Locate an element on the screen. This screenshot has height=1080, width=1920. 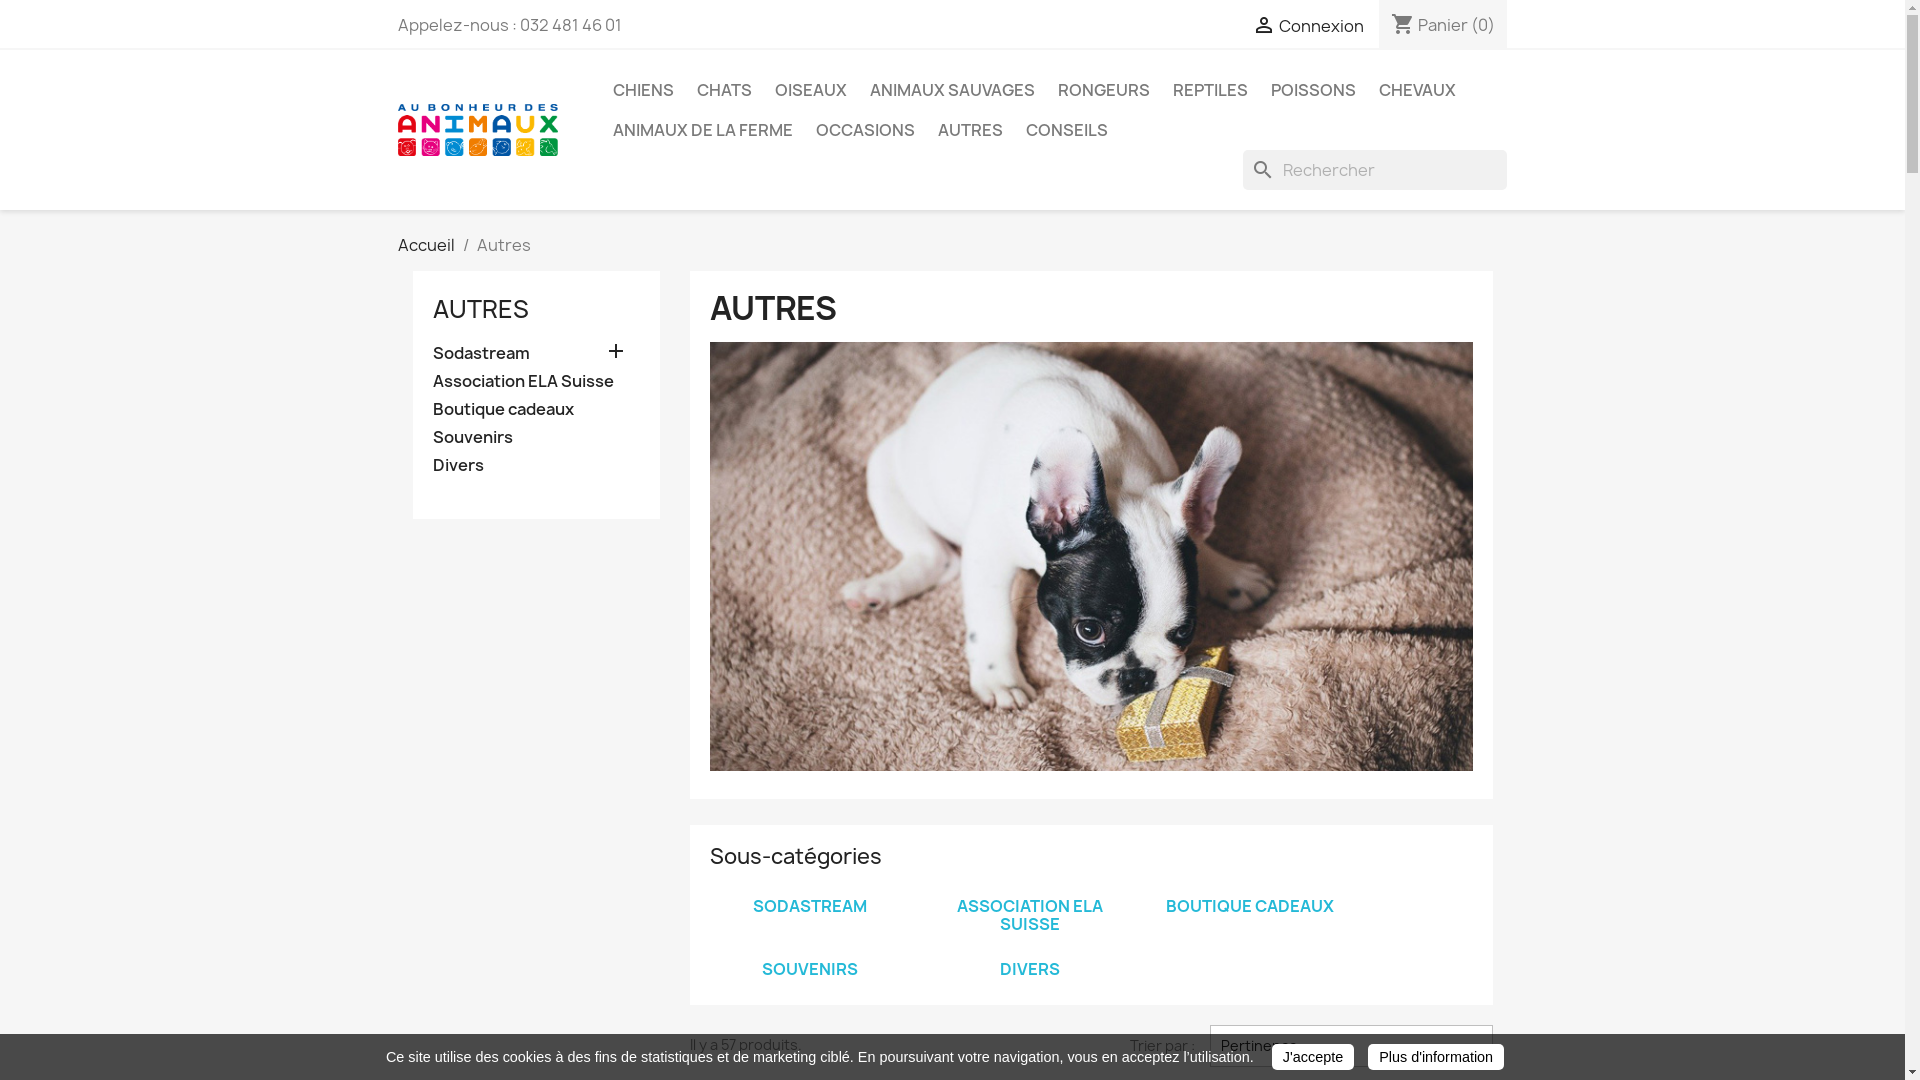
AUTRES is located at coordinates (970, 130).